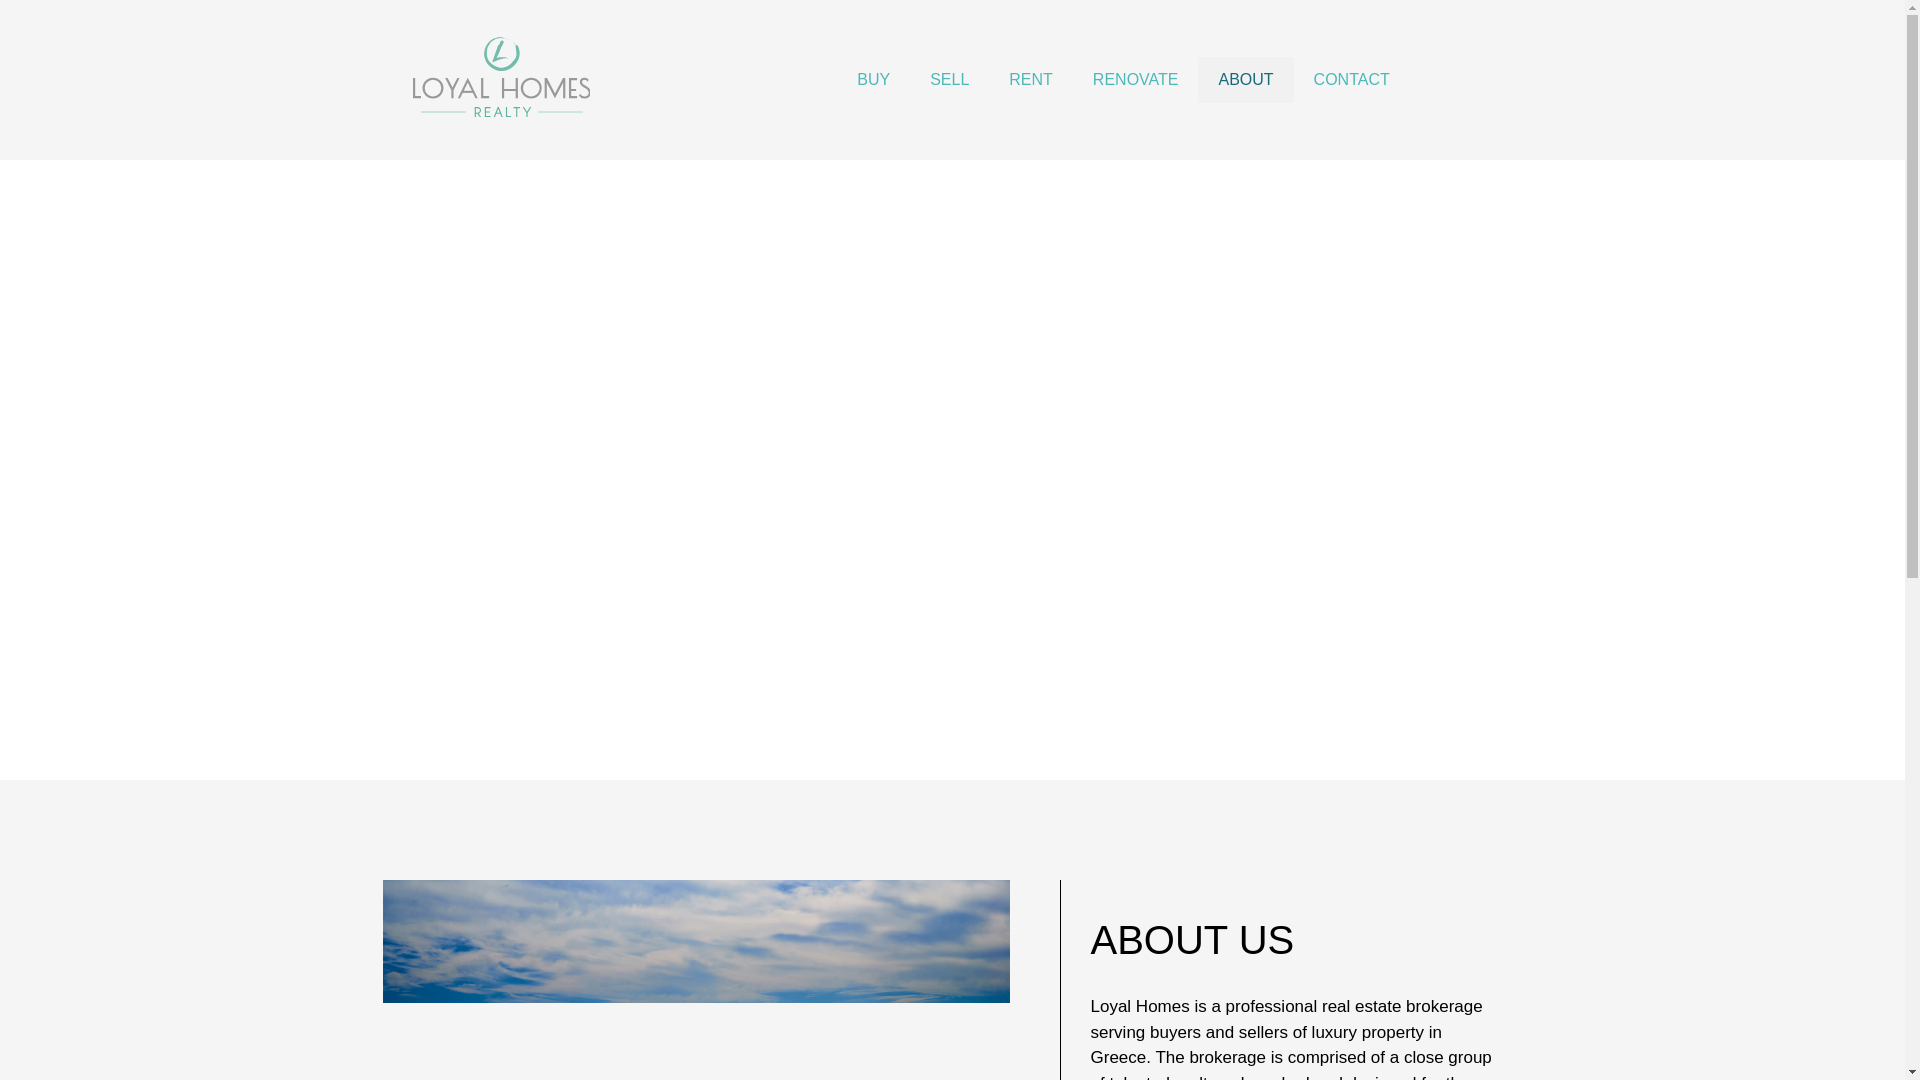  What do you see at coordinates (1030, 80) in the screenshot?
I see `RENT` at bounding box center [1030, 80].